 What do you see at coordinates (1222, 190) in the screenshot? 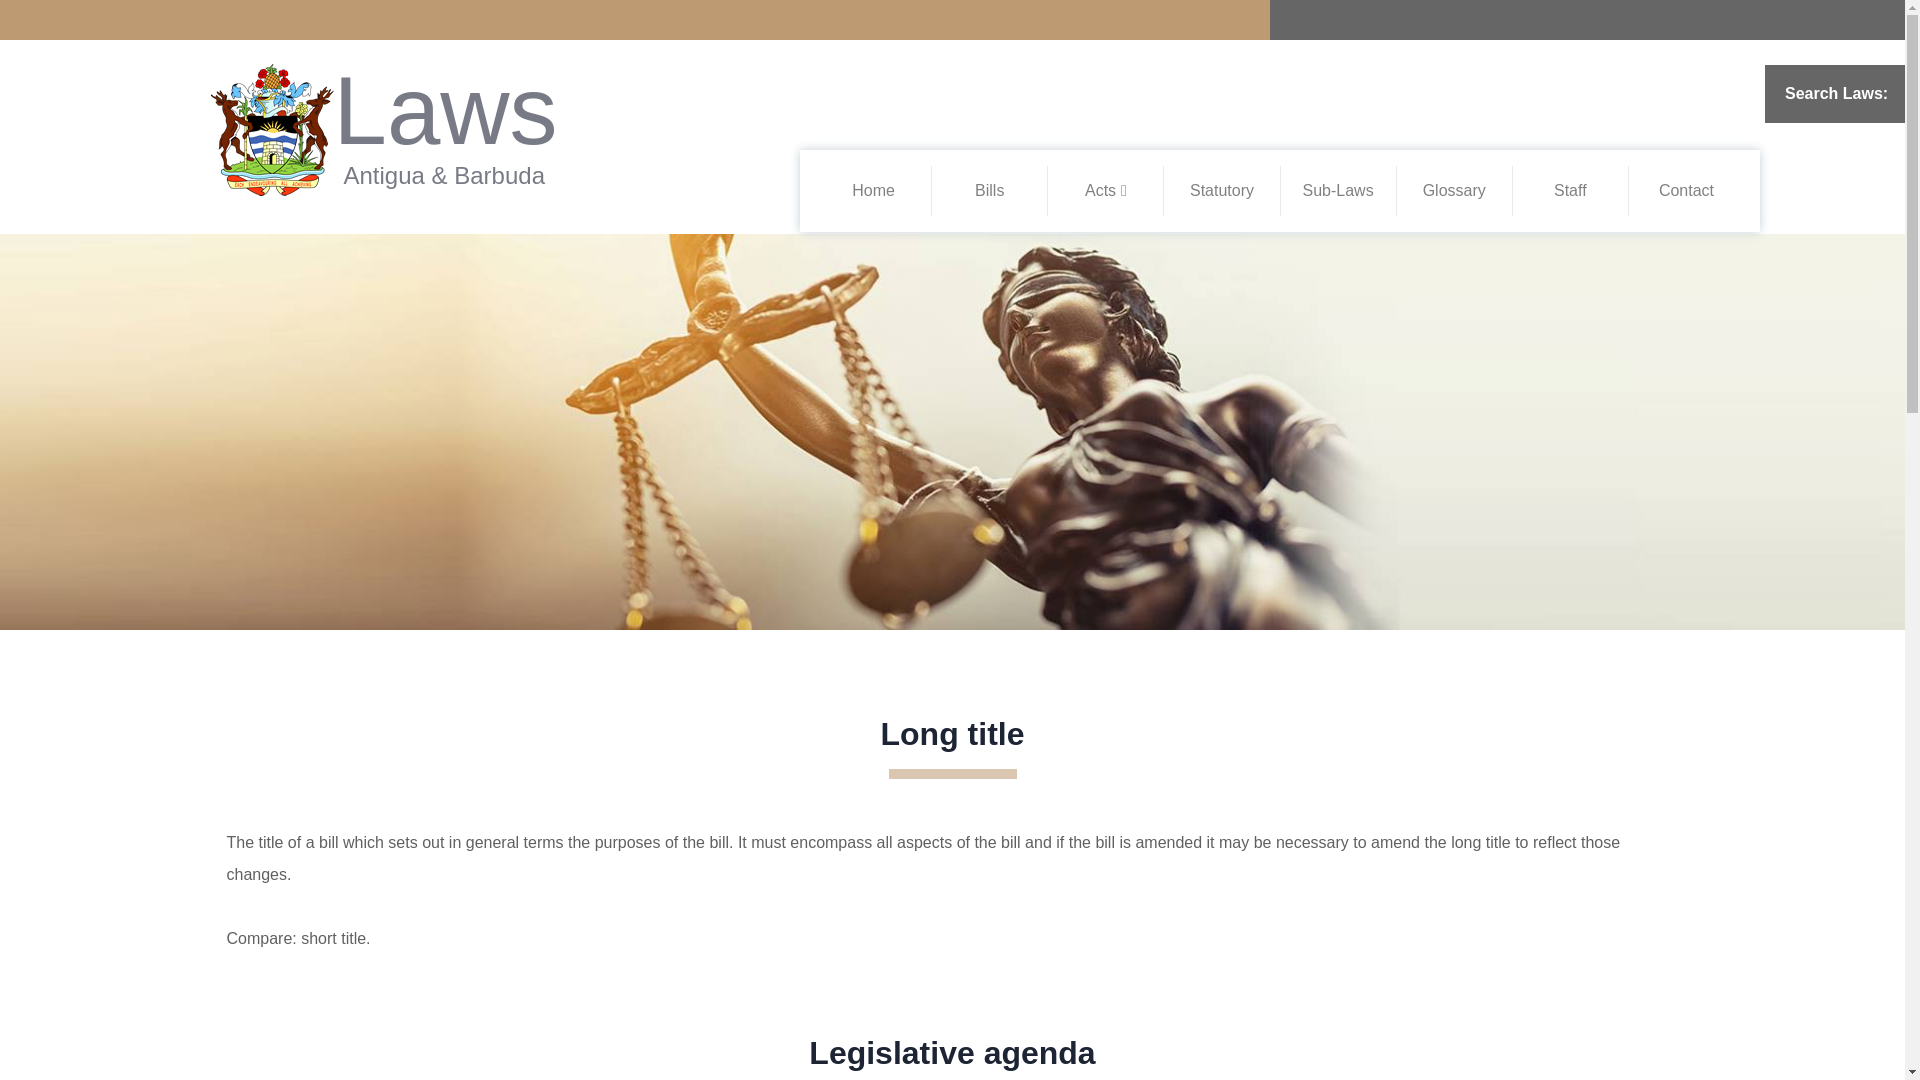
I see `Statutory` at bounding box center [1222, 190].